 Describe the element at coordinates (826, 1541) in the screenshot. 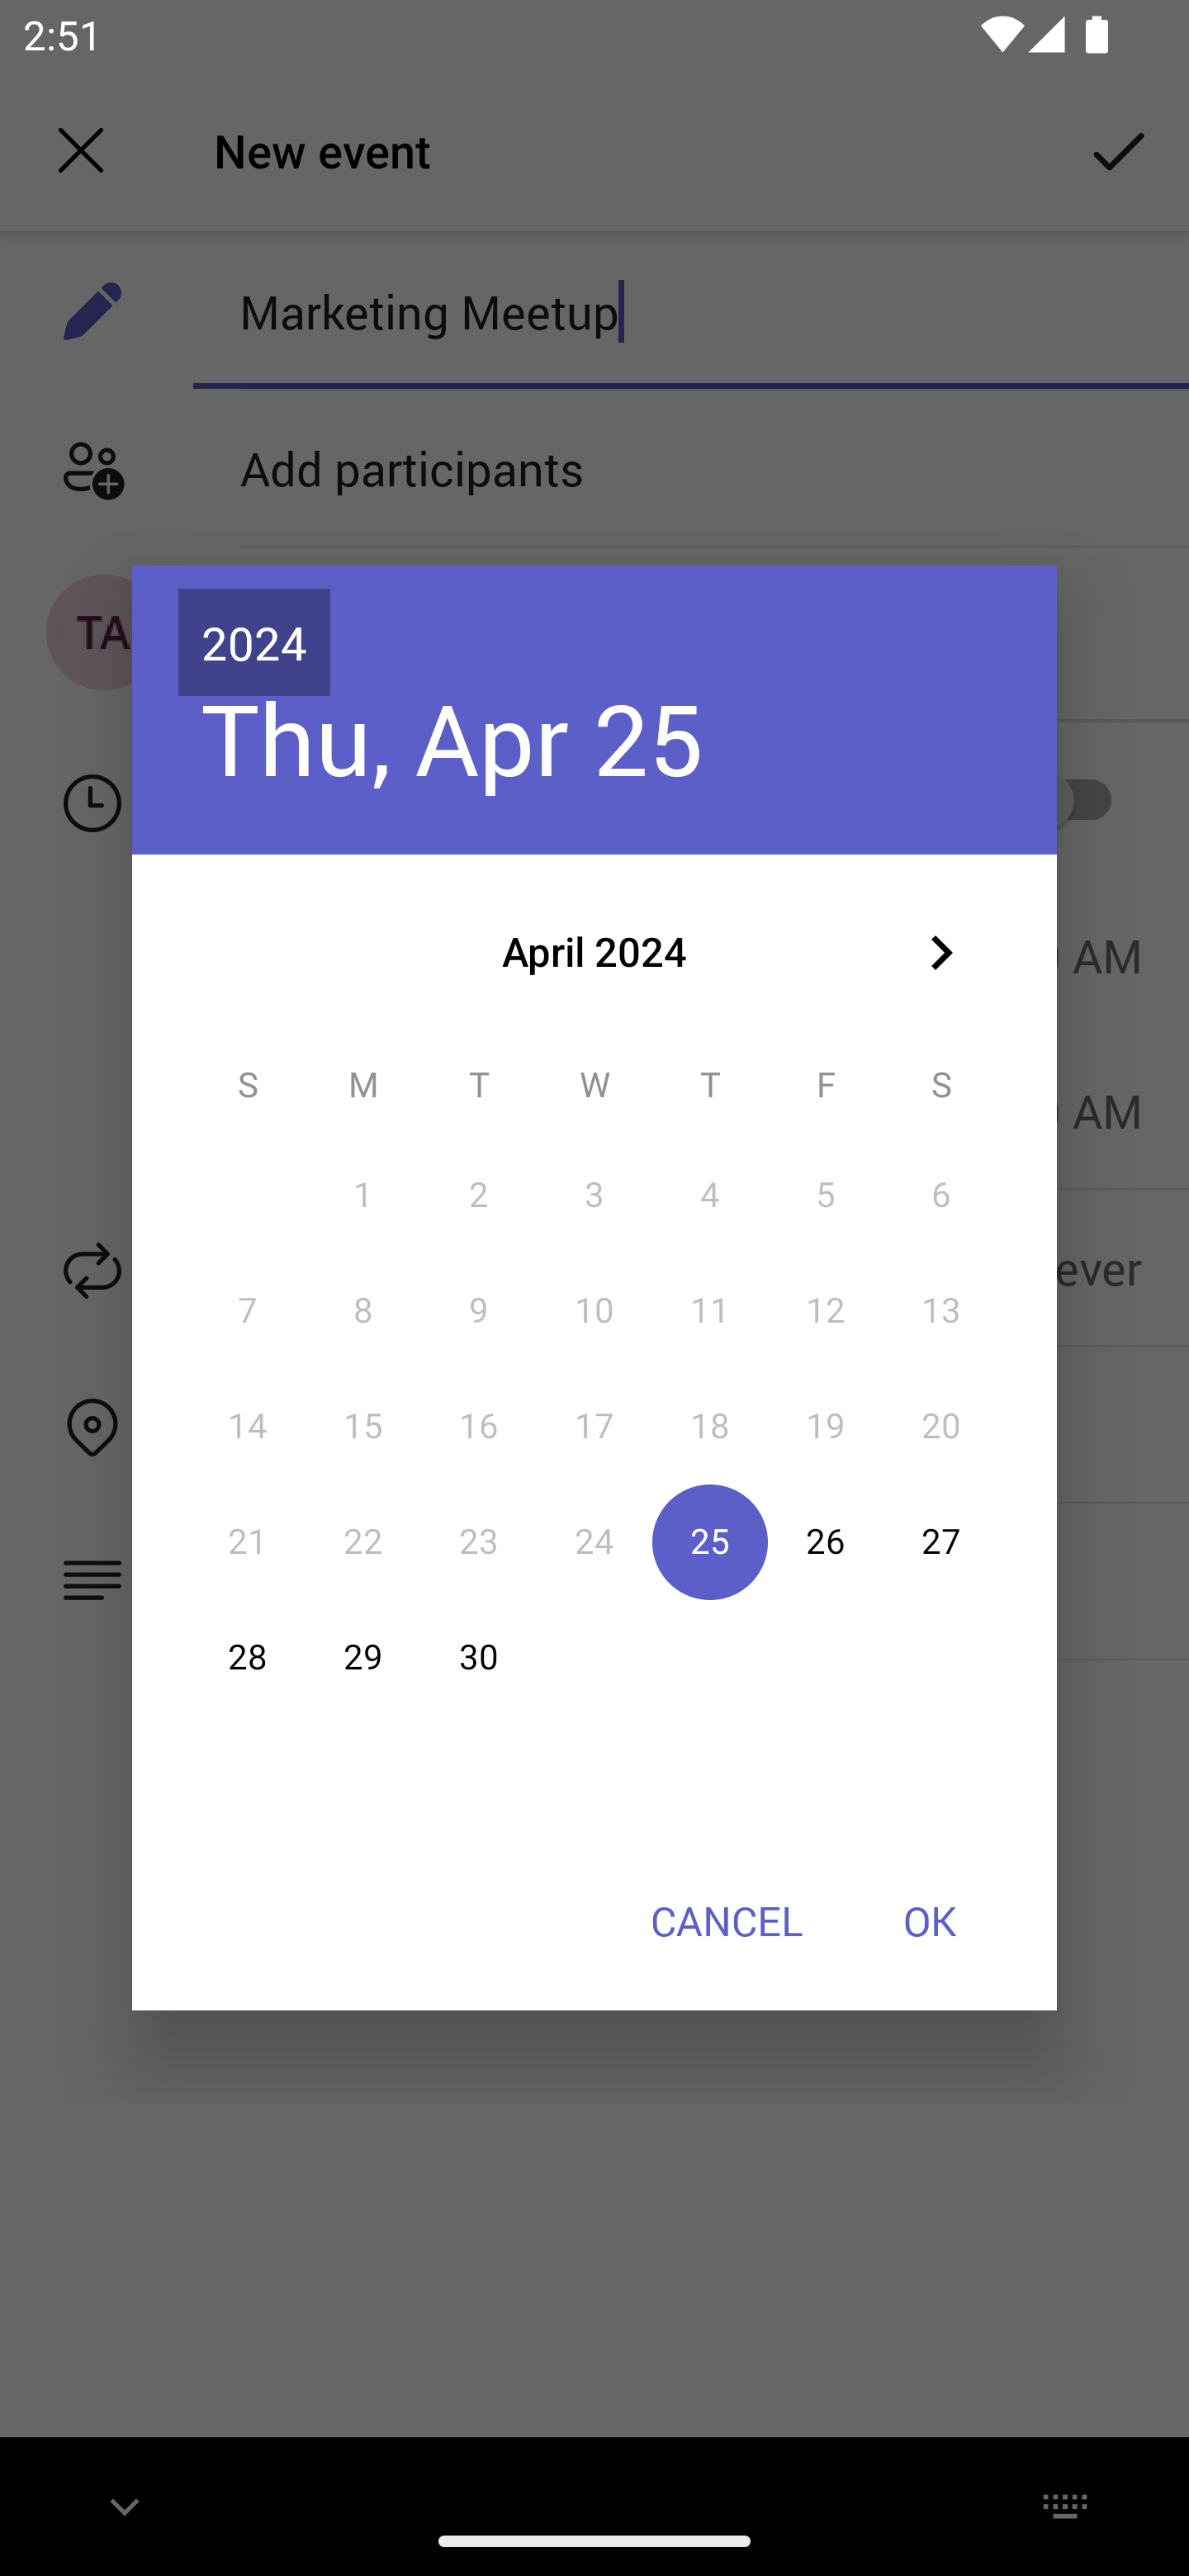

I see `26 26 April 2024` at that location.